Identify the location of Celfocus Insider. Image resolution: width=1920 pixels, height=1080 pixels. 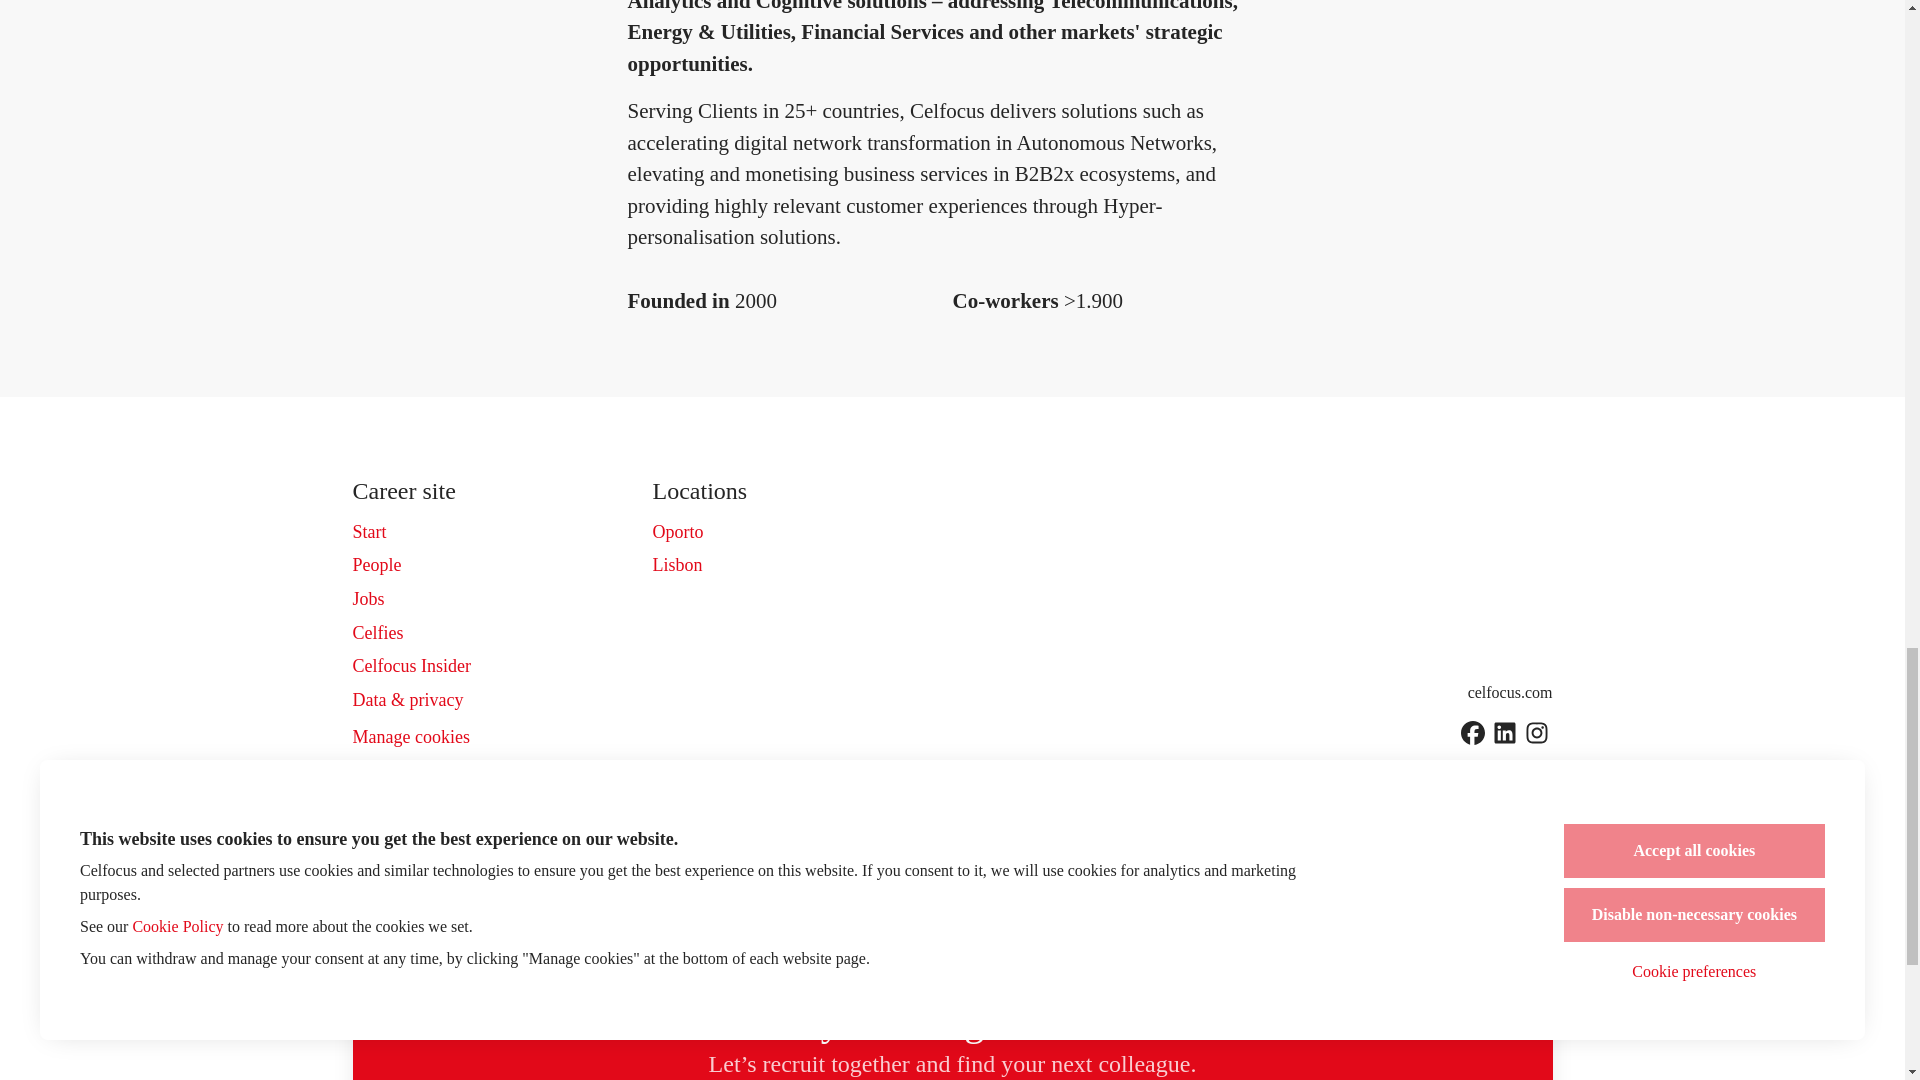
(410, 666).